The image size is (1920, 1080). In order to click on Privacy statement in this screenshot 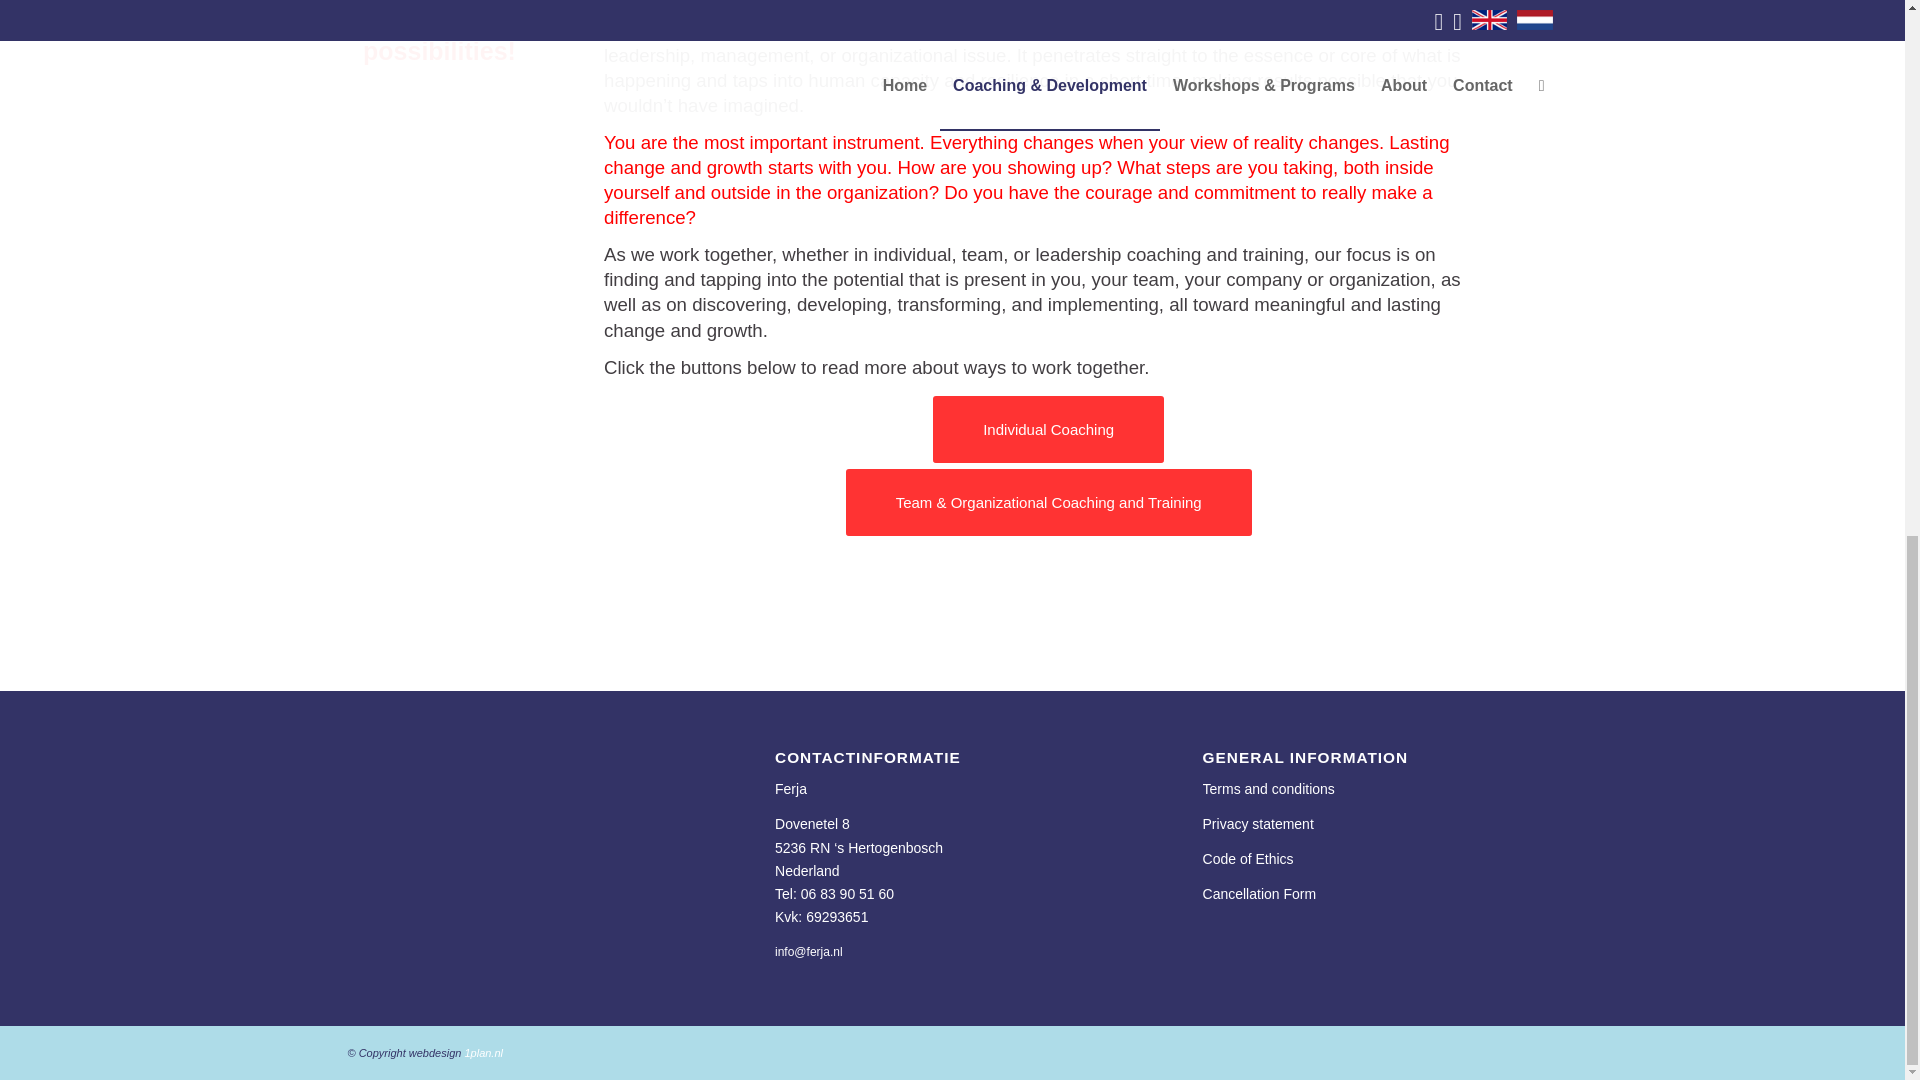, I will do `click(1258, 824)`.